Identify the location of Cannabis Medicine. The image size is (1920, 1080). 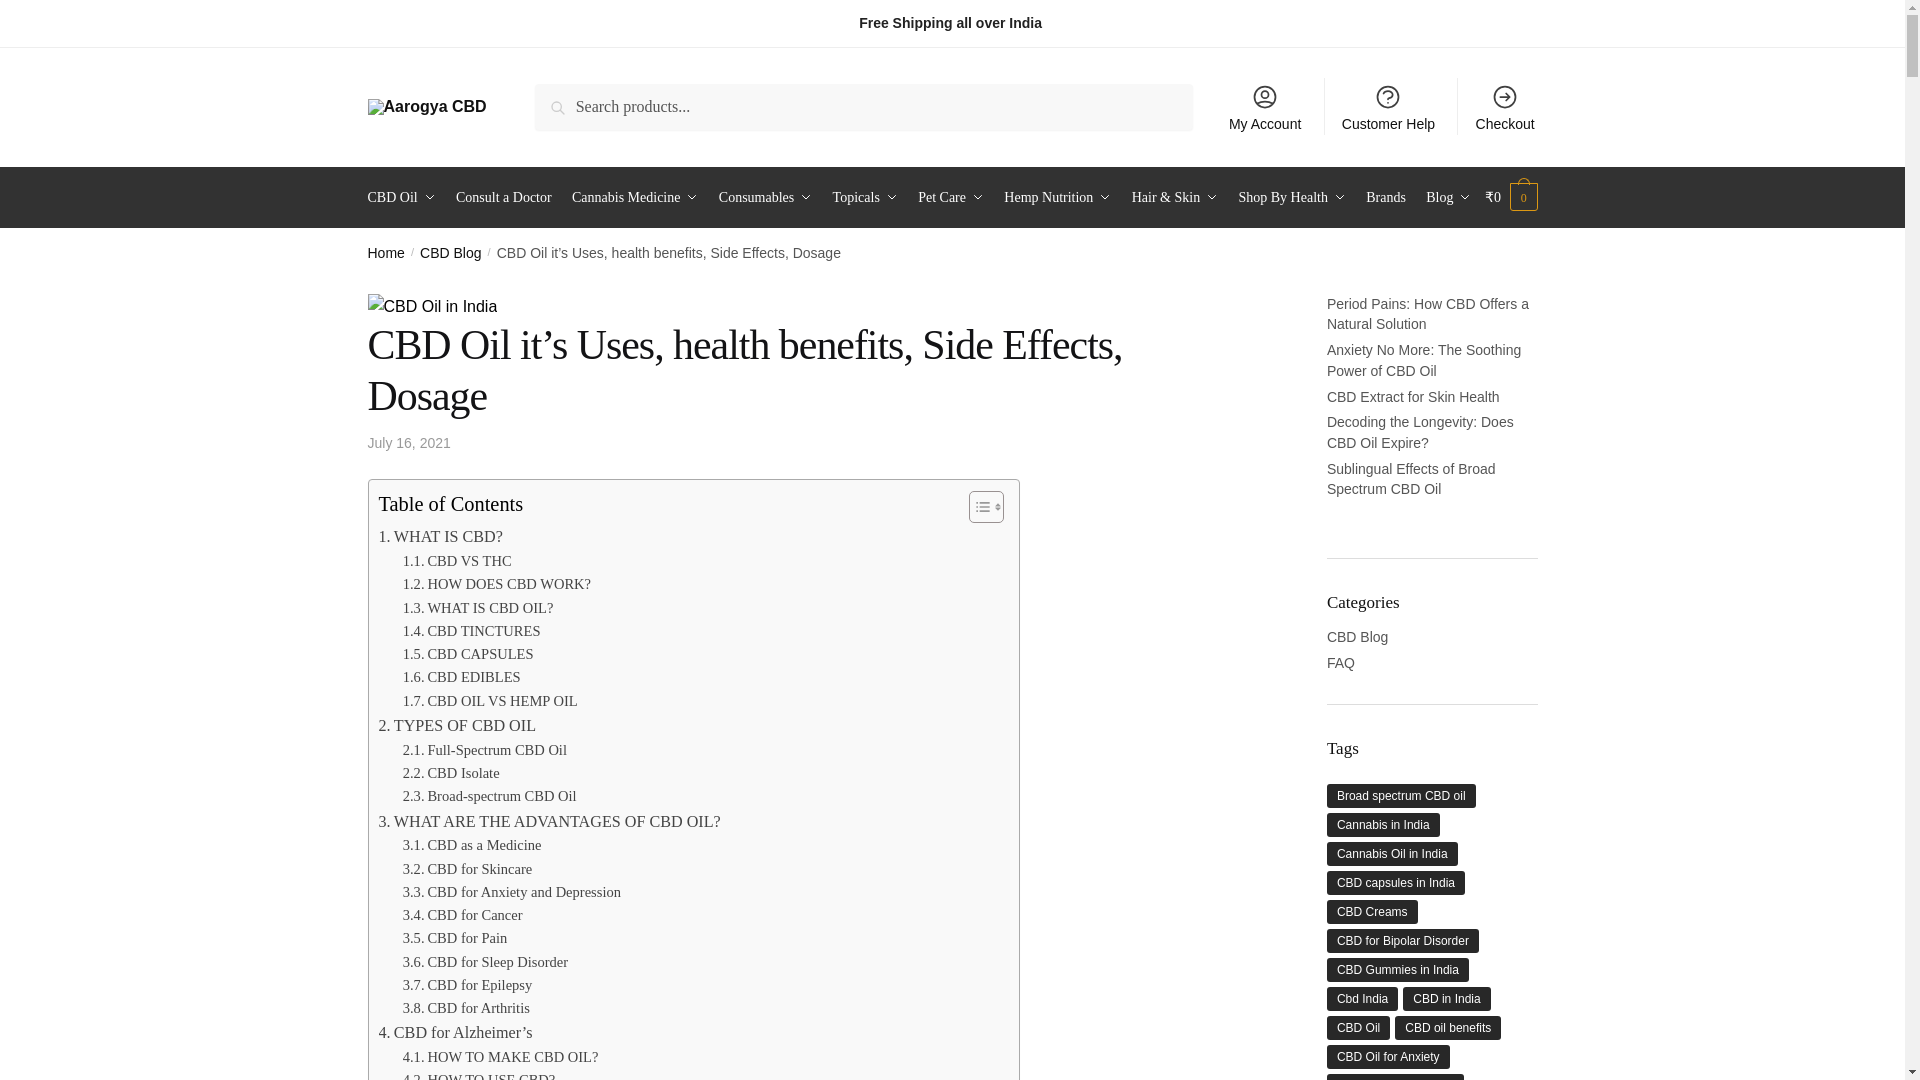
(635, 198).